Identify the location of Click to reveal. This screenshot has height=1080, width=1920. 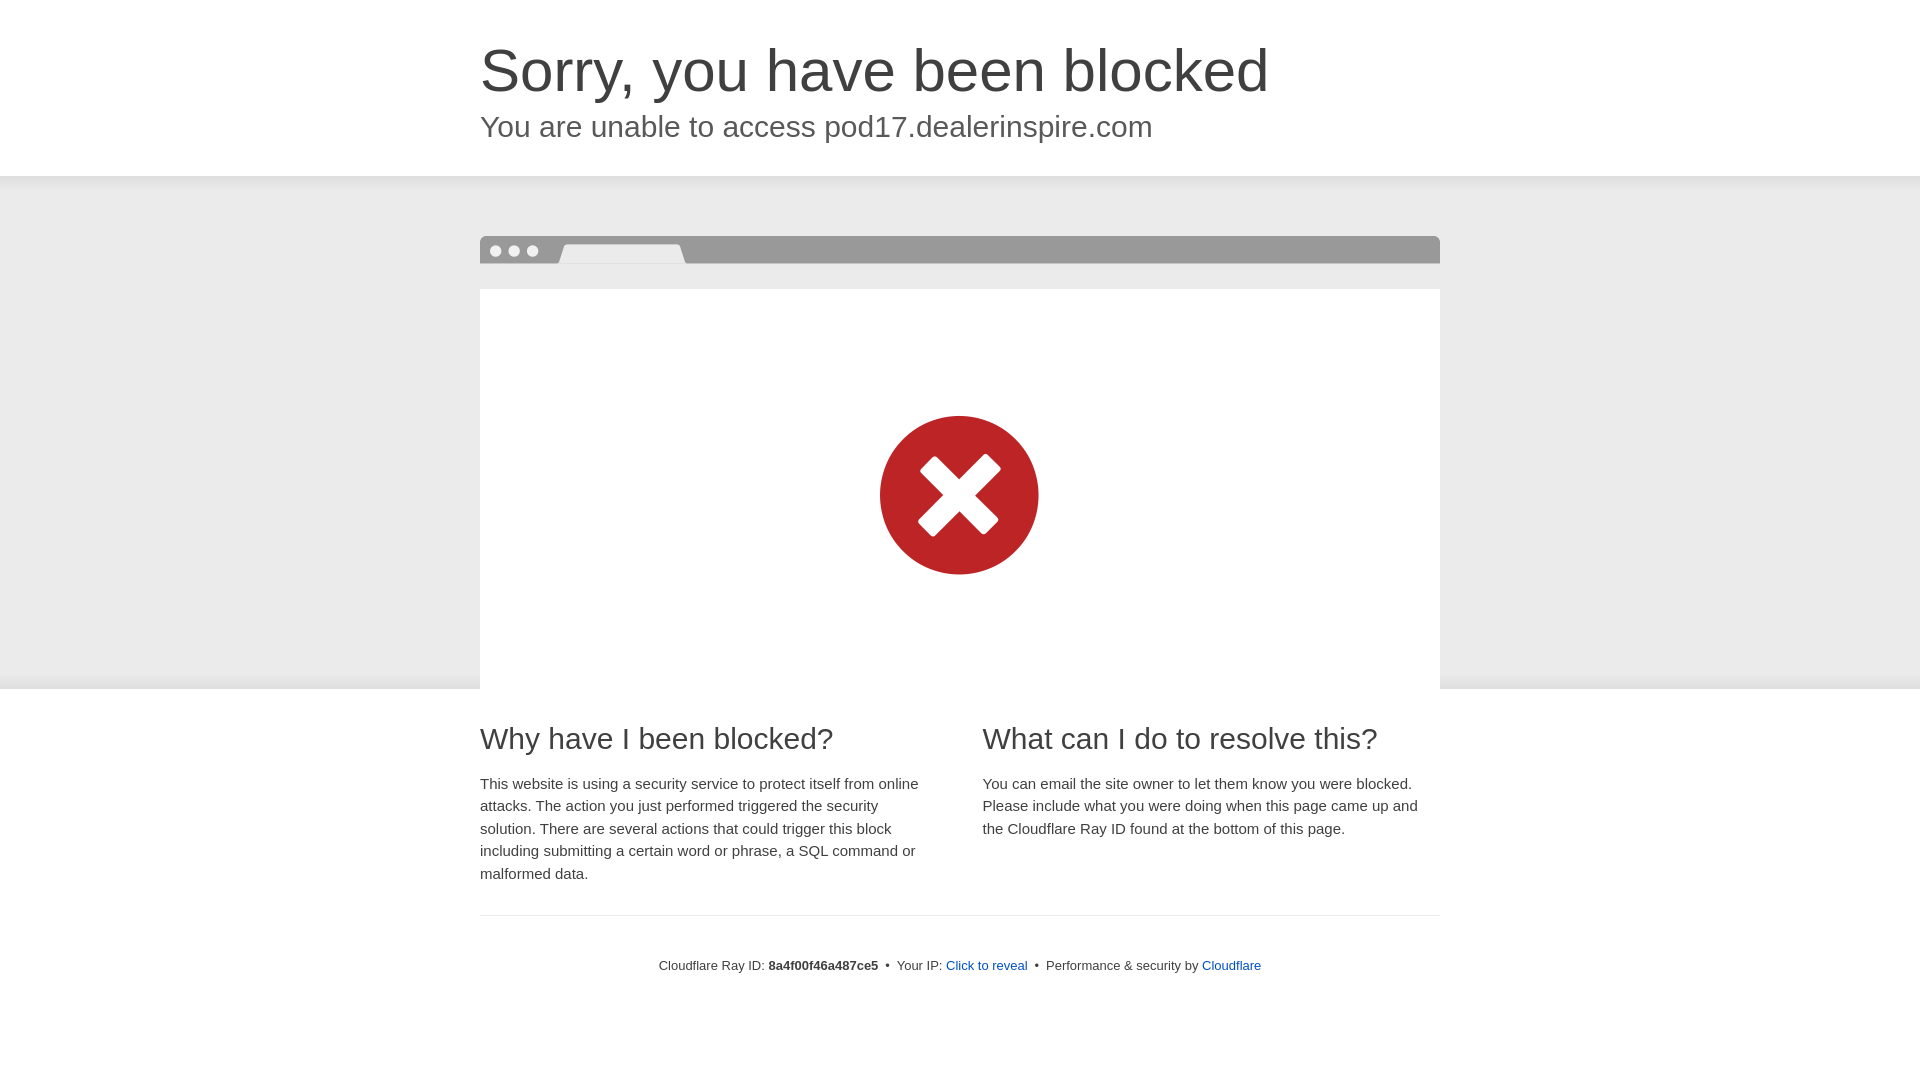
(986, 966).